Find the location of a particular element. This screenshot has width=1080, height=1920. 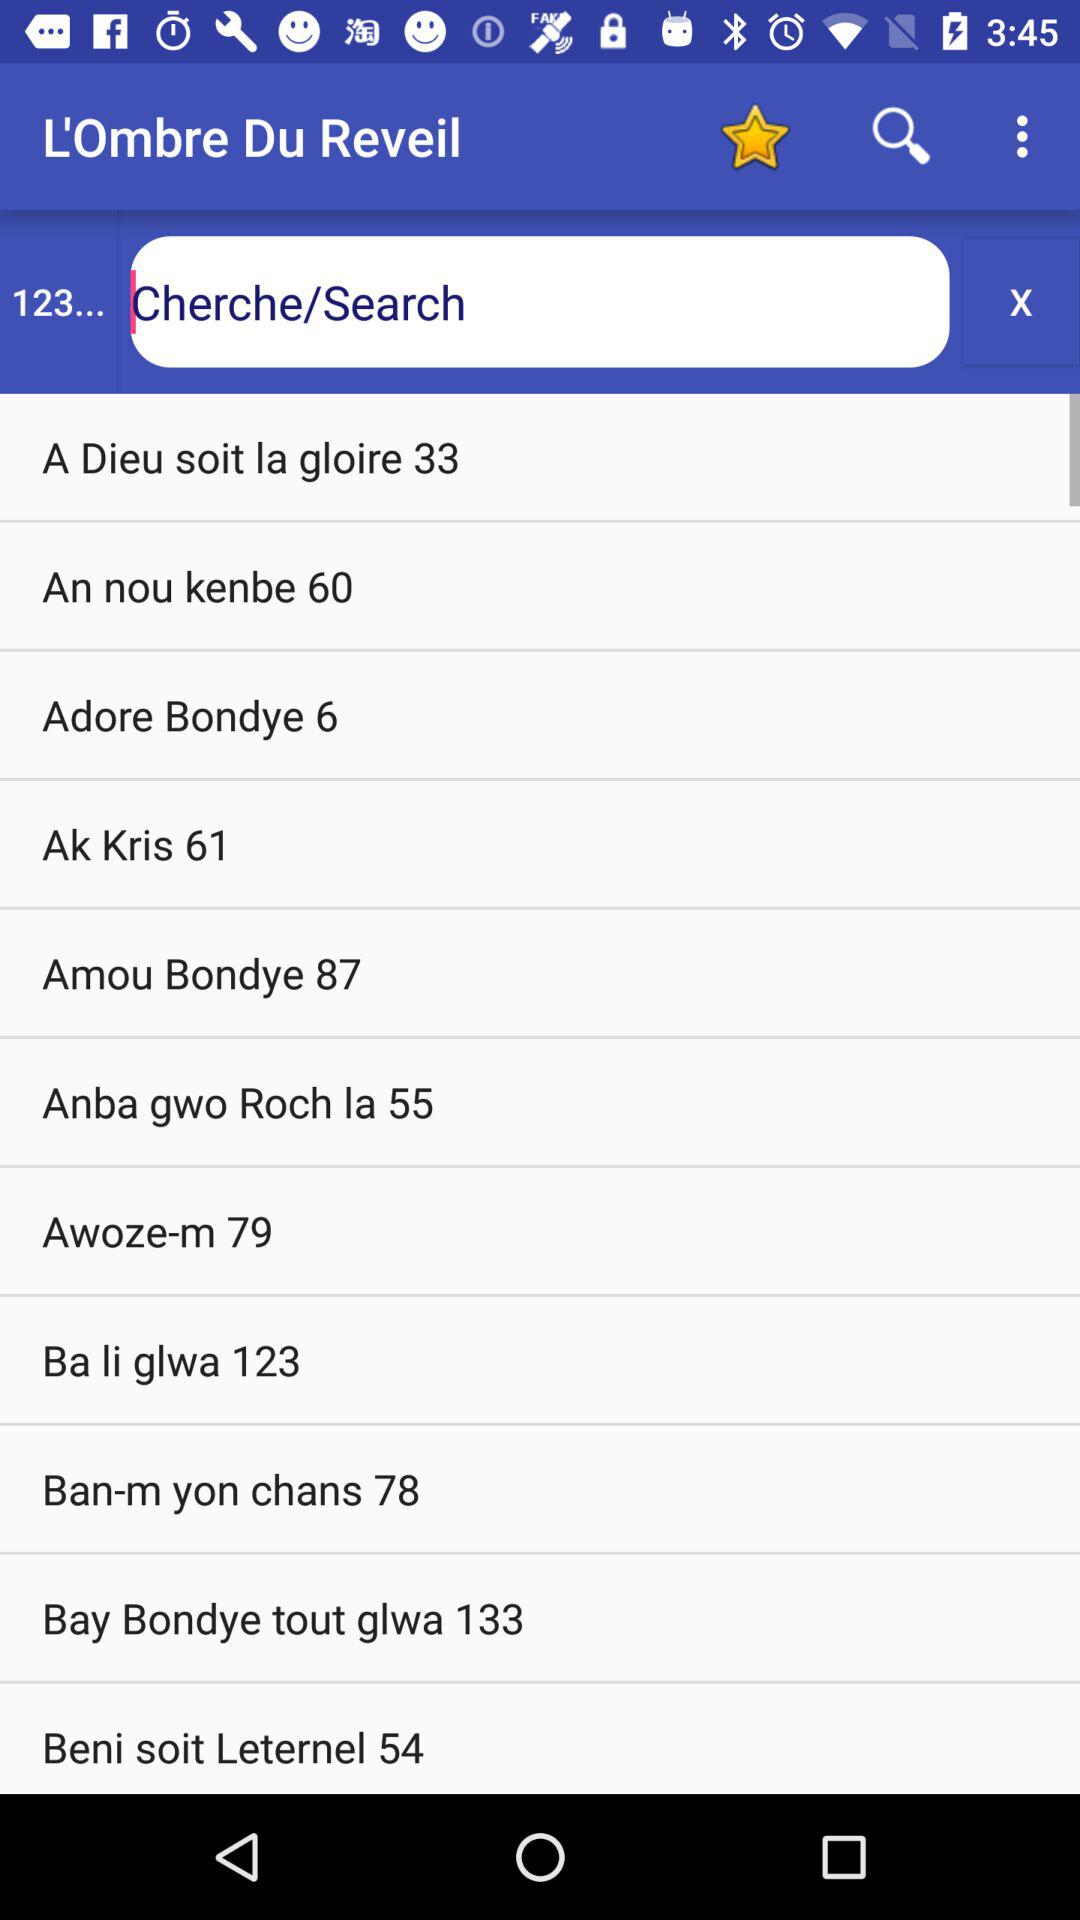

toggle the favourite option is located at coordinates (754, 136).